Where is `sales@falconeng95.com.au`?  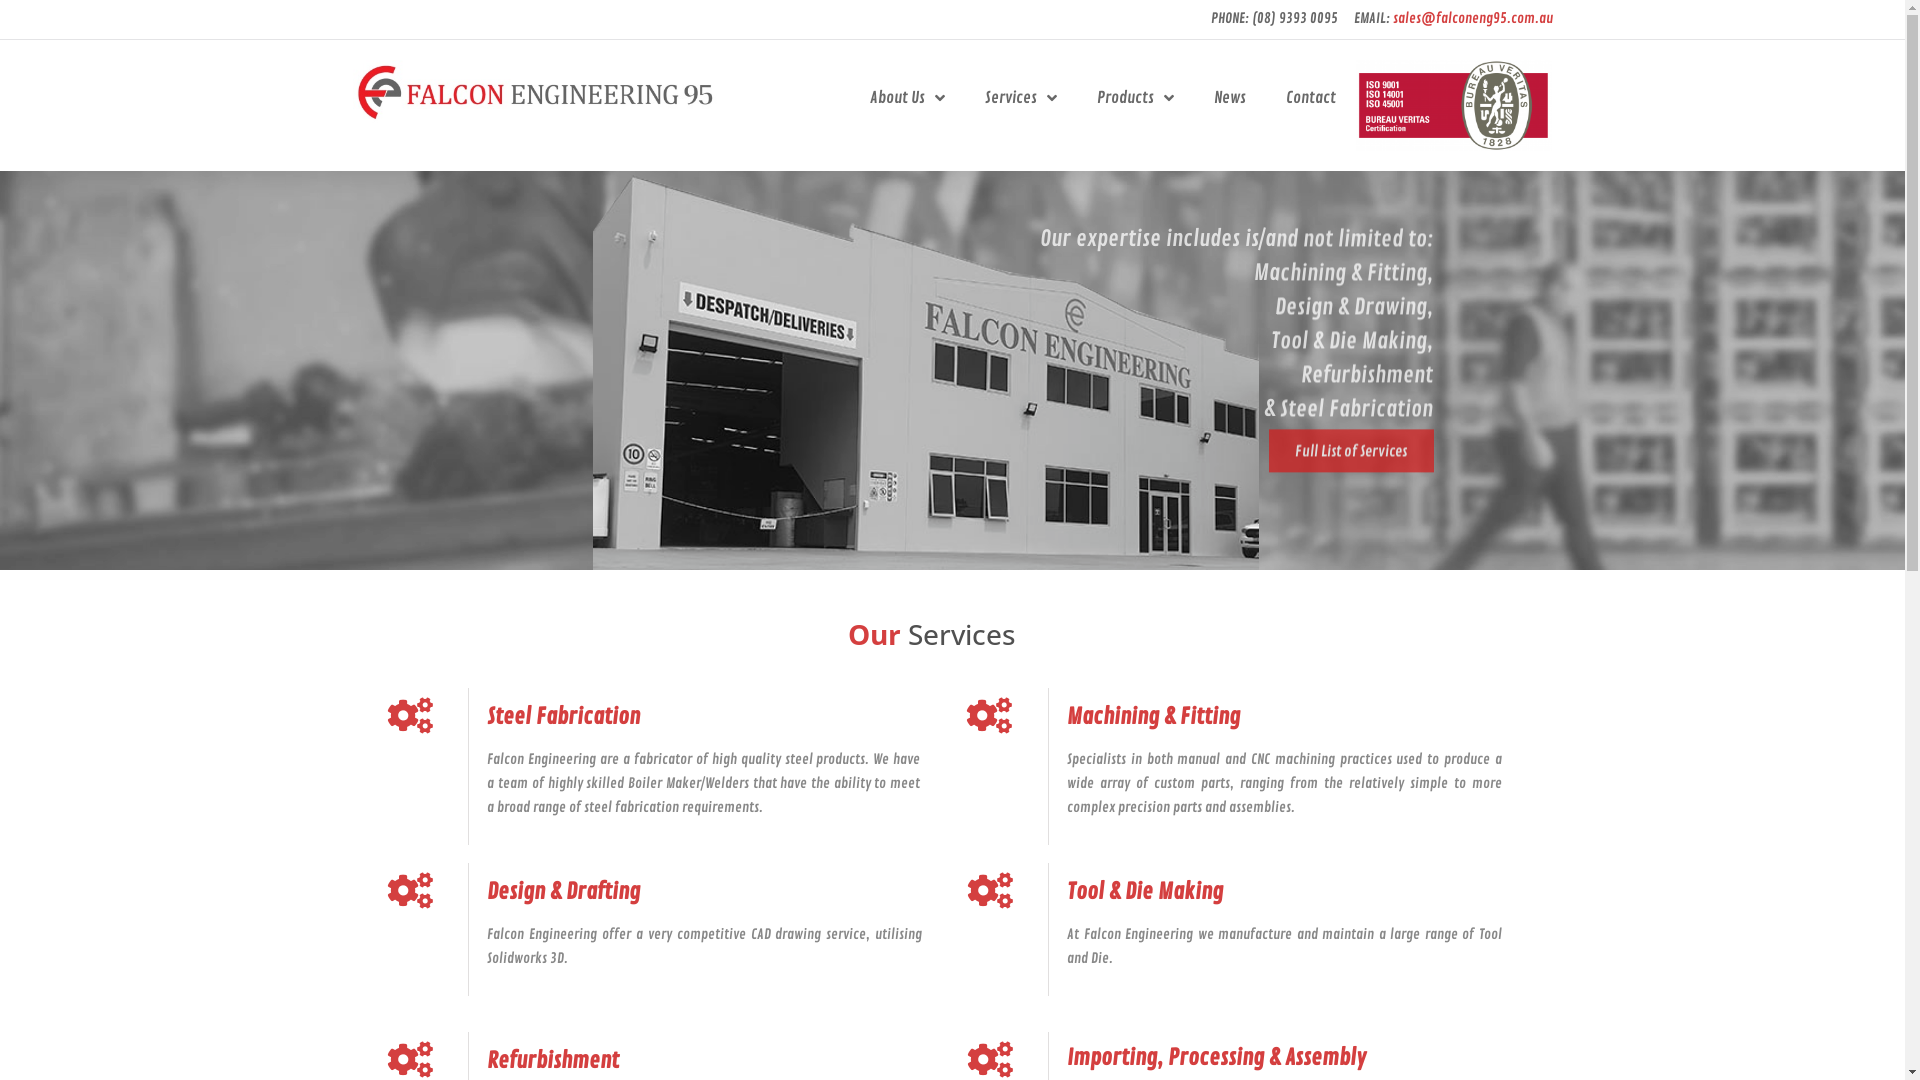 sales@falconeng95.com.au is located at coordinates (1472, 18).